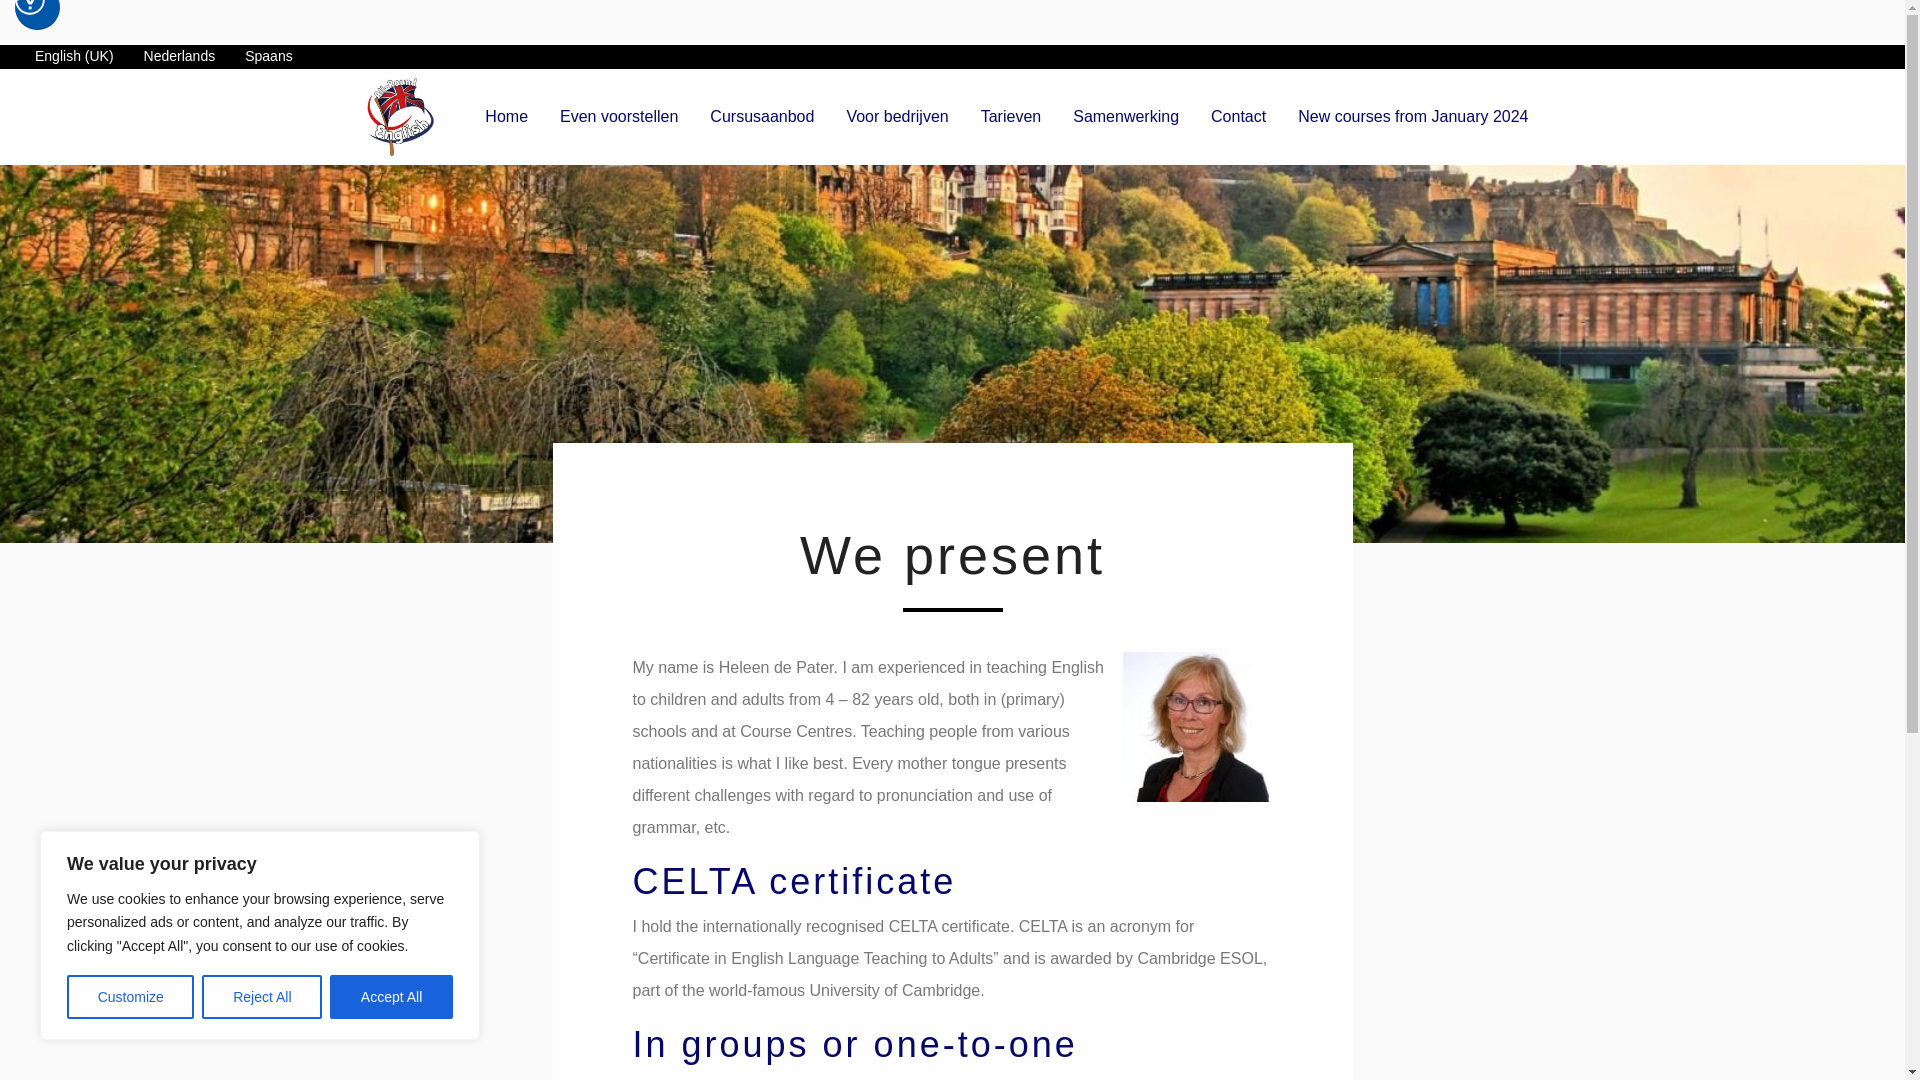 The height and width of the screenshot is (1080, 1920). I want to click on Cursusaanbod, so click(761, 117).